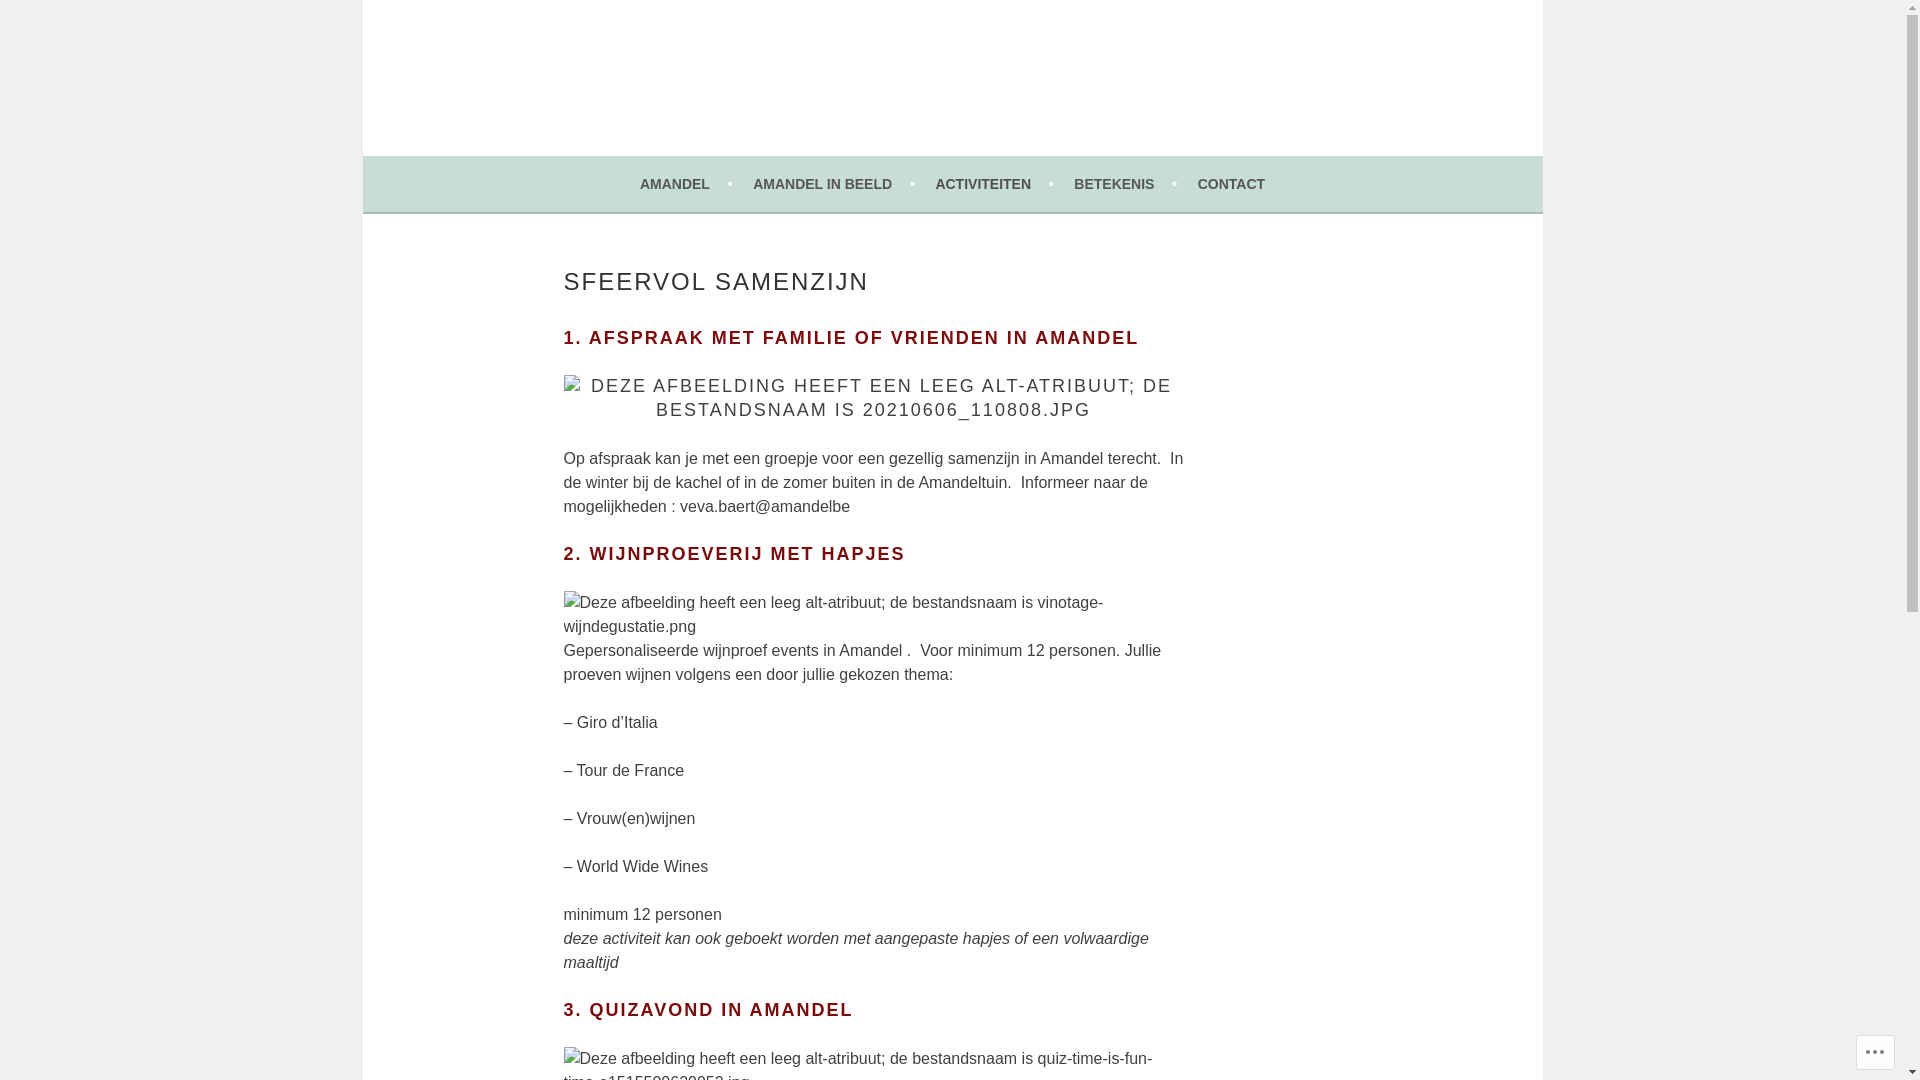  What do you see at coordinates (686, 184) in the screenshot?
I see `AMANDEL` at bounding box center [686, 184].